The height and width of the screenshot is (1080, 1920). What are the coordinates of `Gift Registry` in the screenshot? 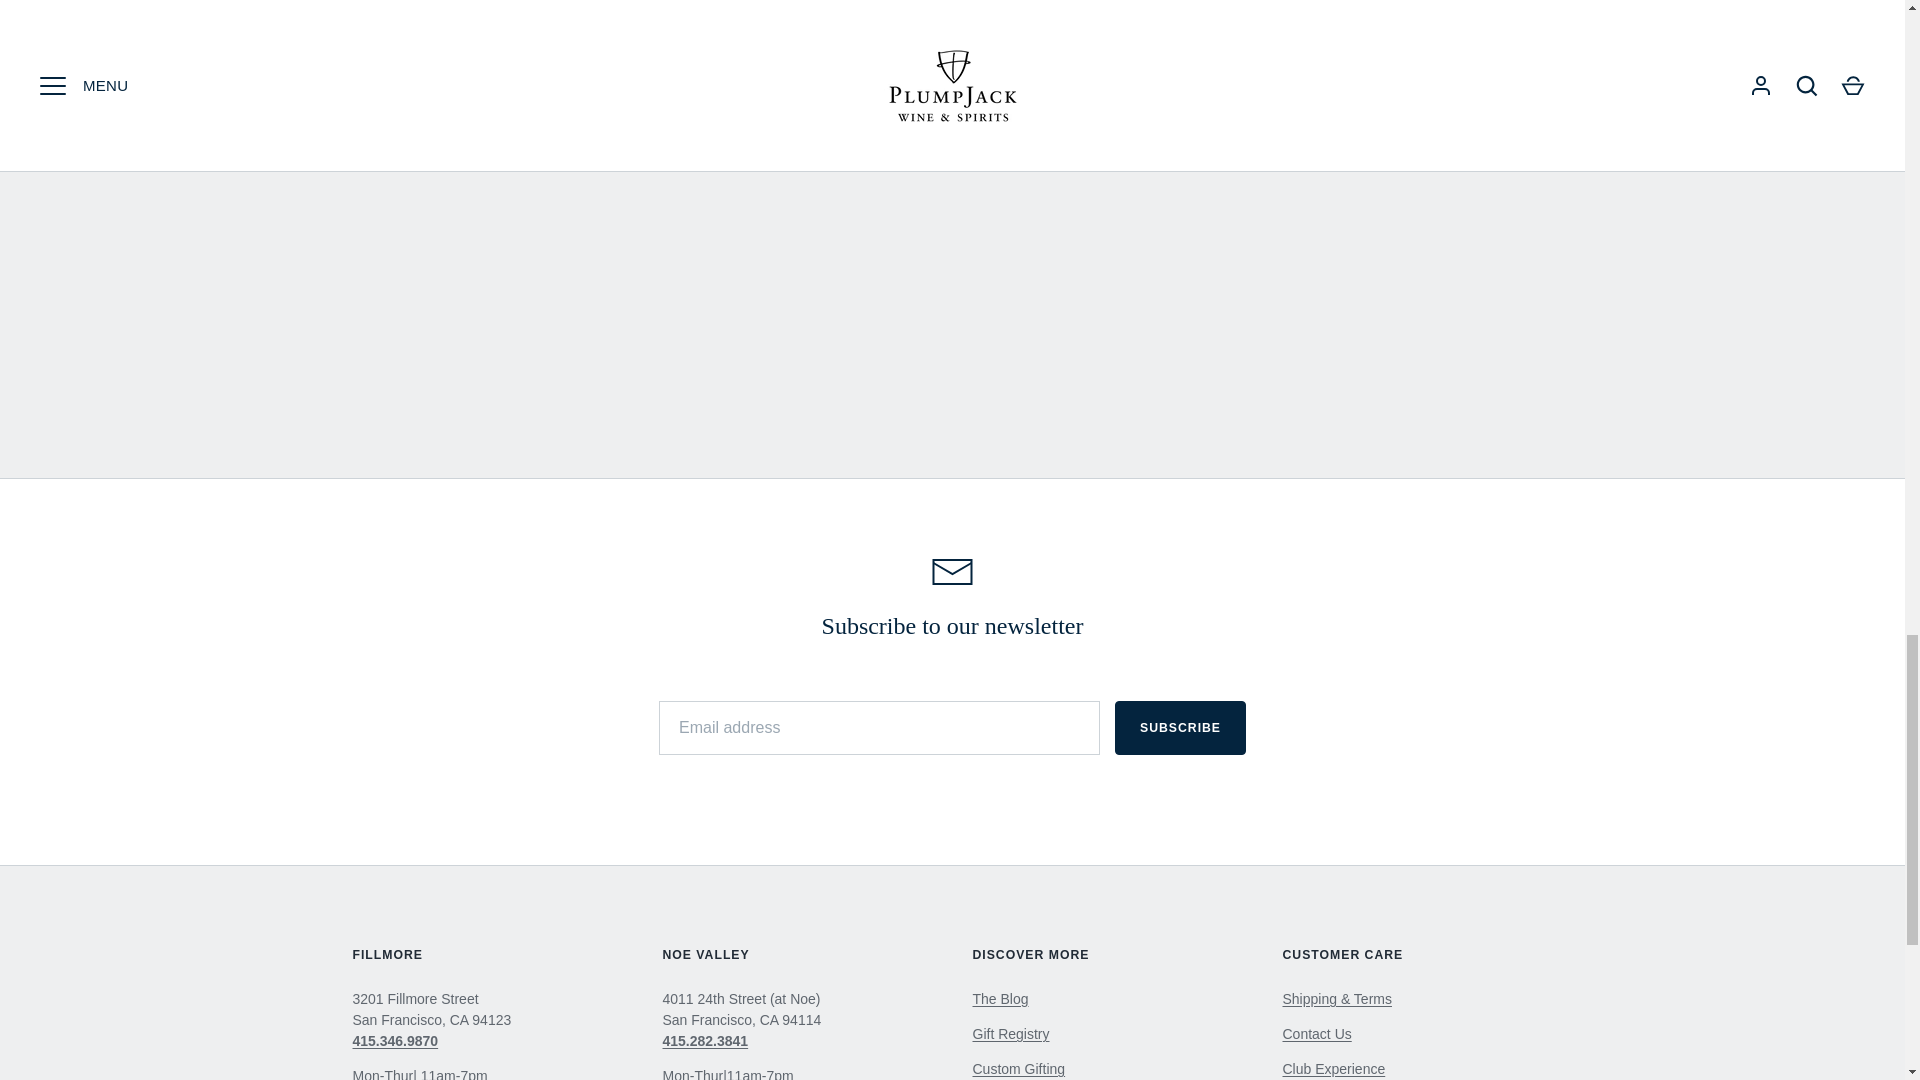 It's located at (1010, 1034).